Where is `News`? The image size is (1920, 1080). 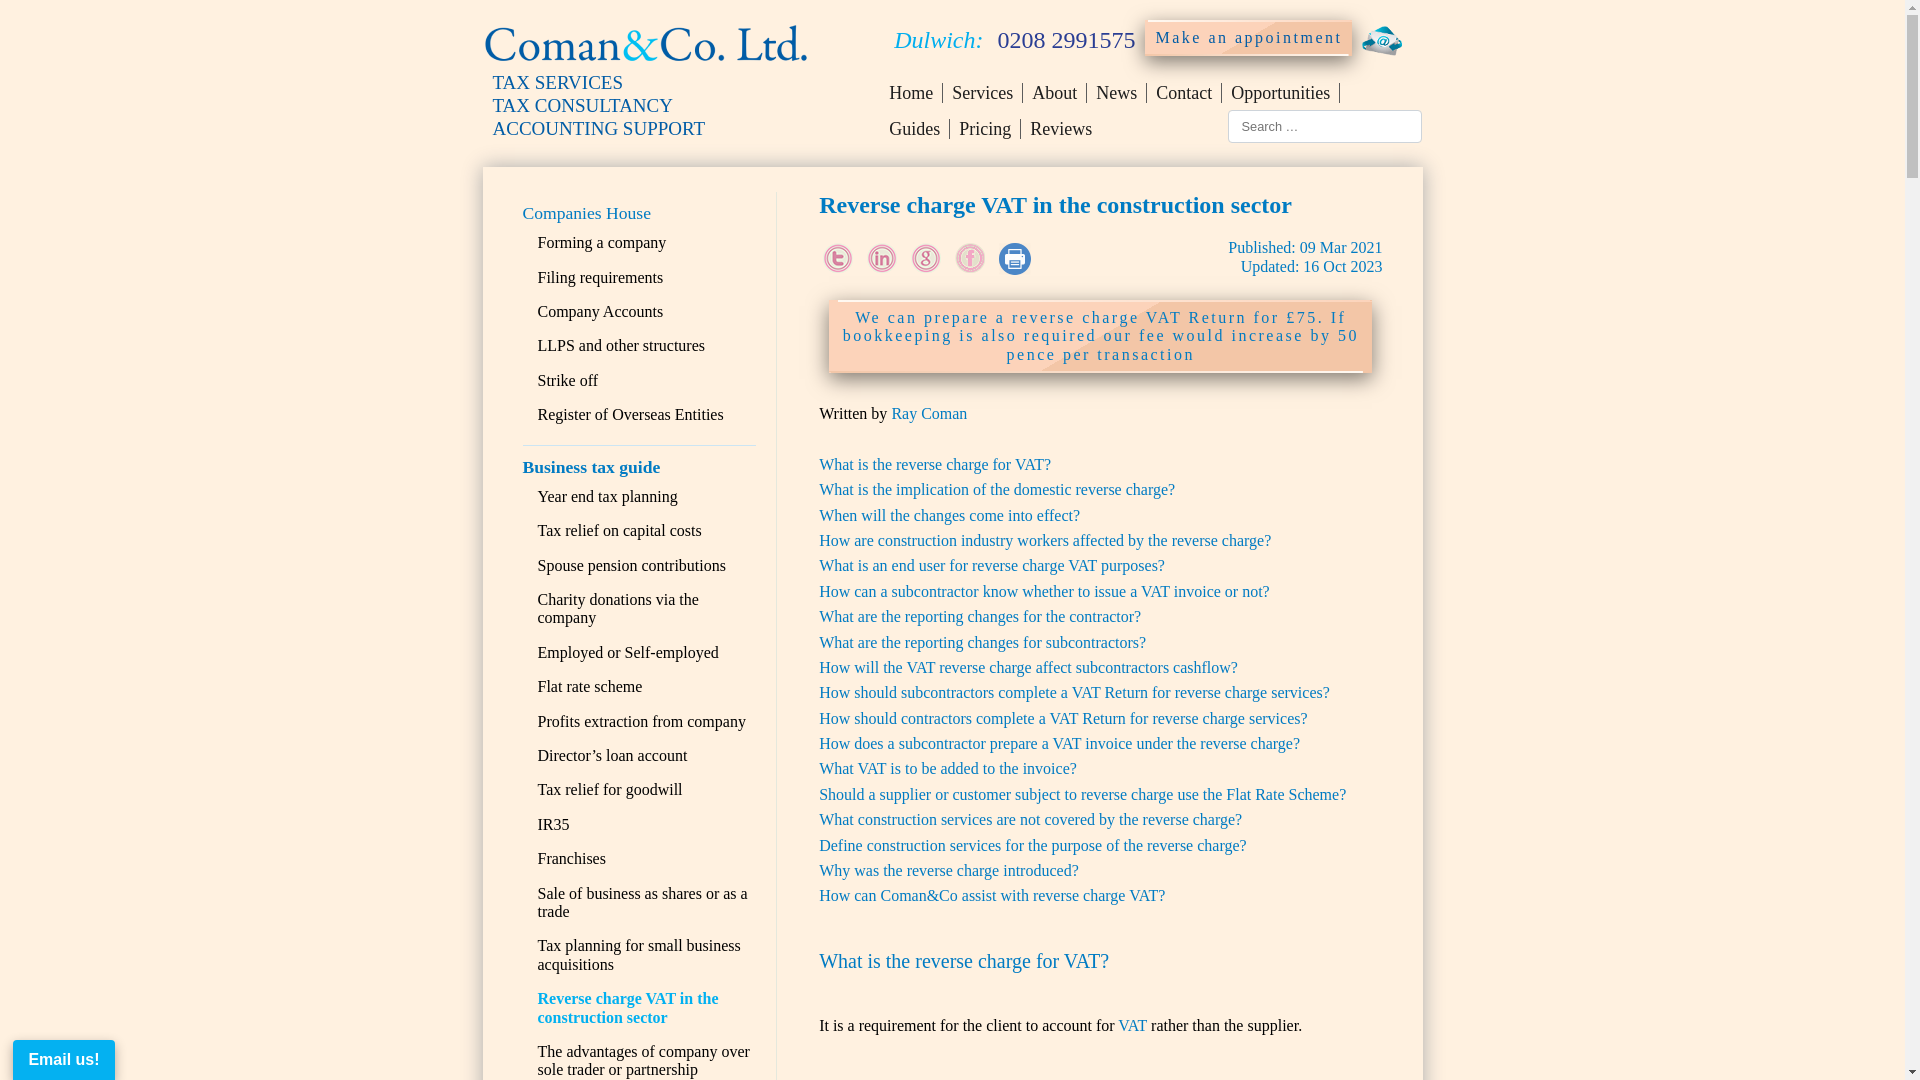 News is located at coordinates (1116, 92).